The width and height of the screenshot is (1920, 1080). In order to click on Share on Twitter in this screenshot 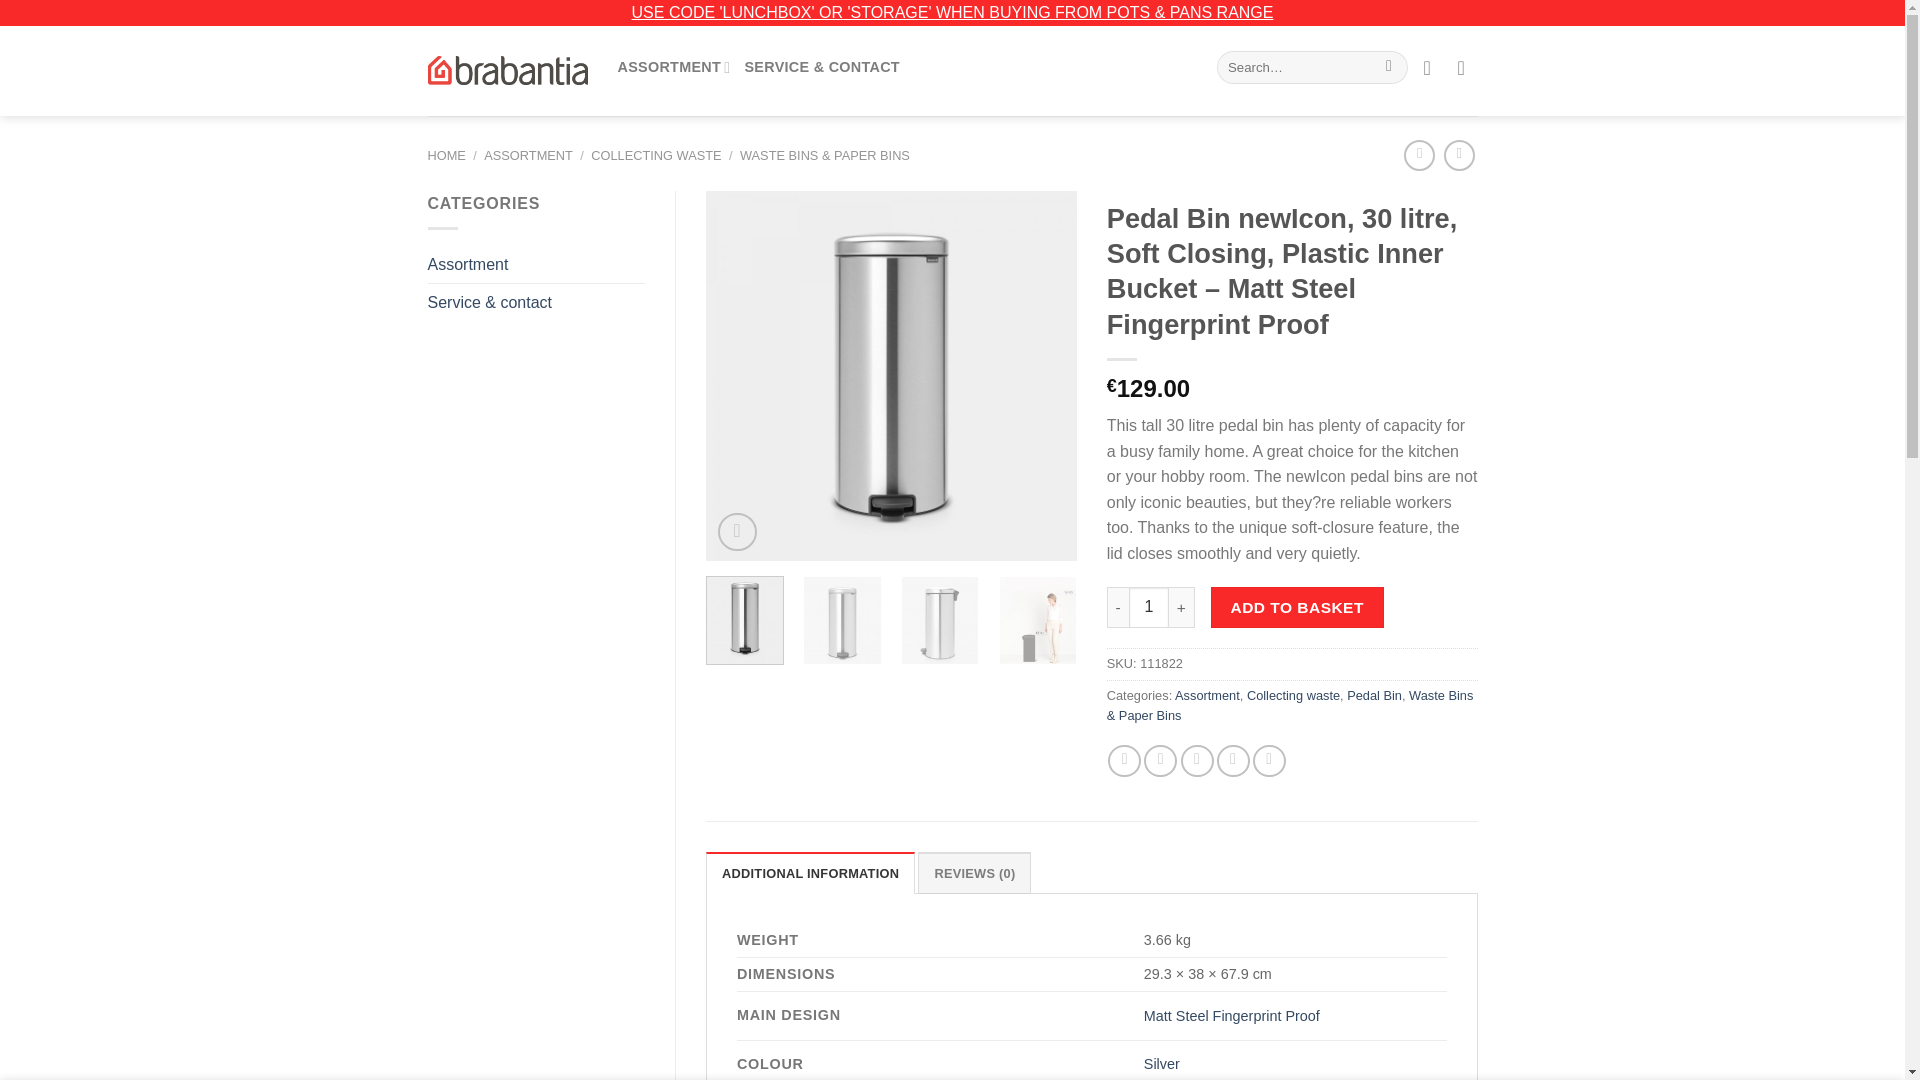, I will do `click(1160, 760)`.